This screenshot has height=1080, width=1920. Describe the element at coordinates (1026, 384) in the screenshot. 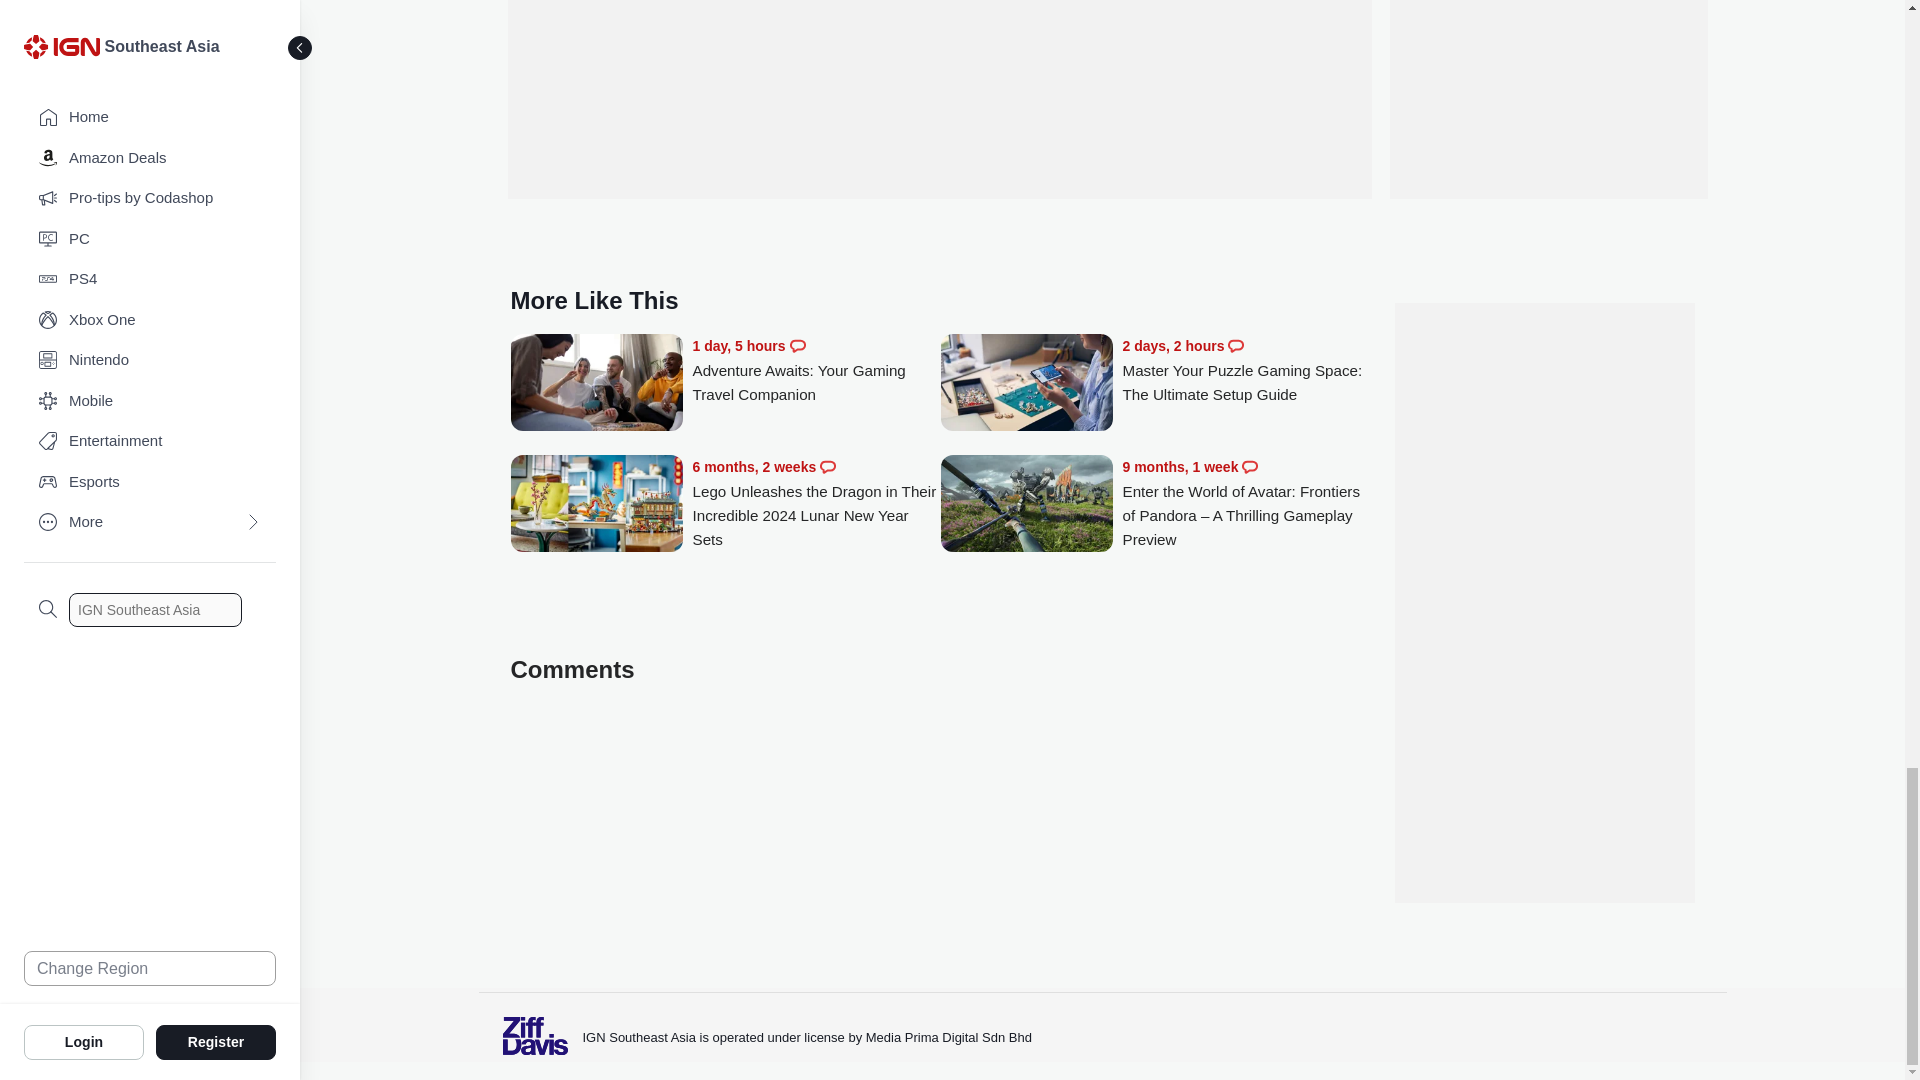

I see `Master Your Puzzle Gaming Space: The Ultimate Setup Guide` at that location.